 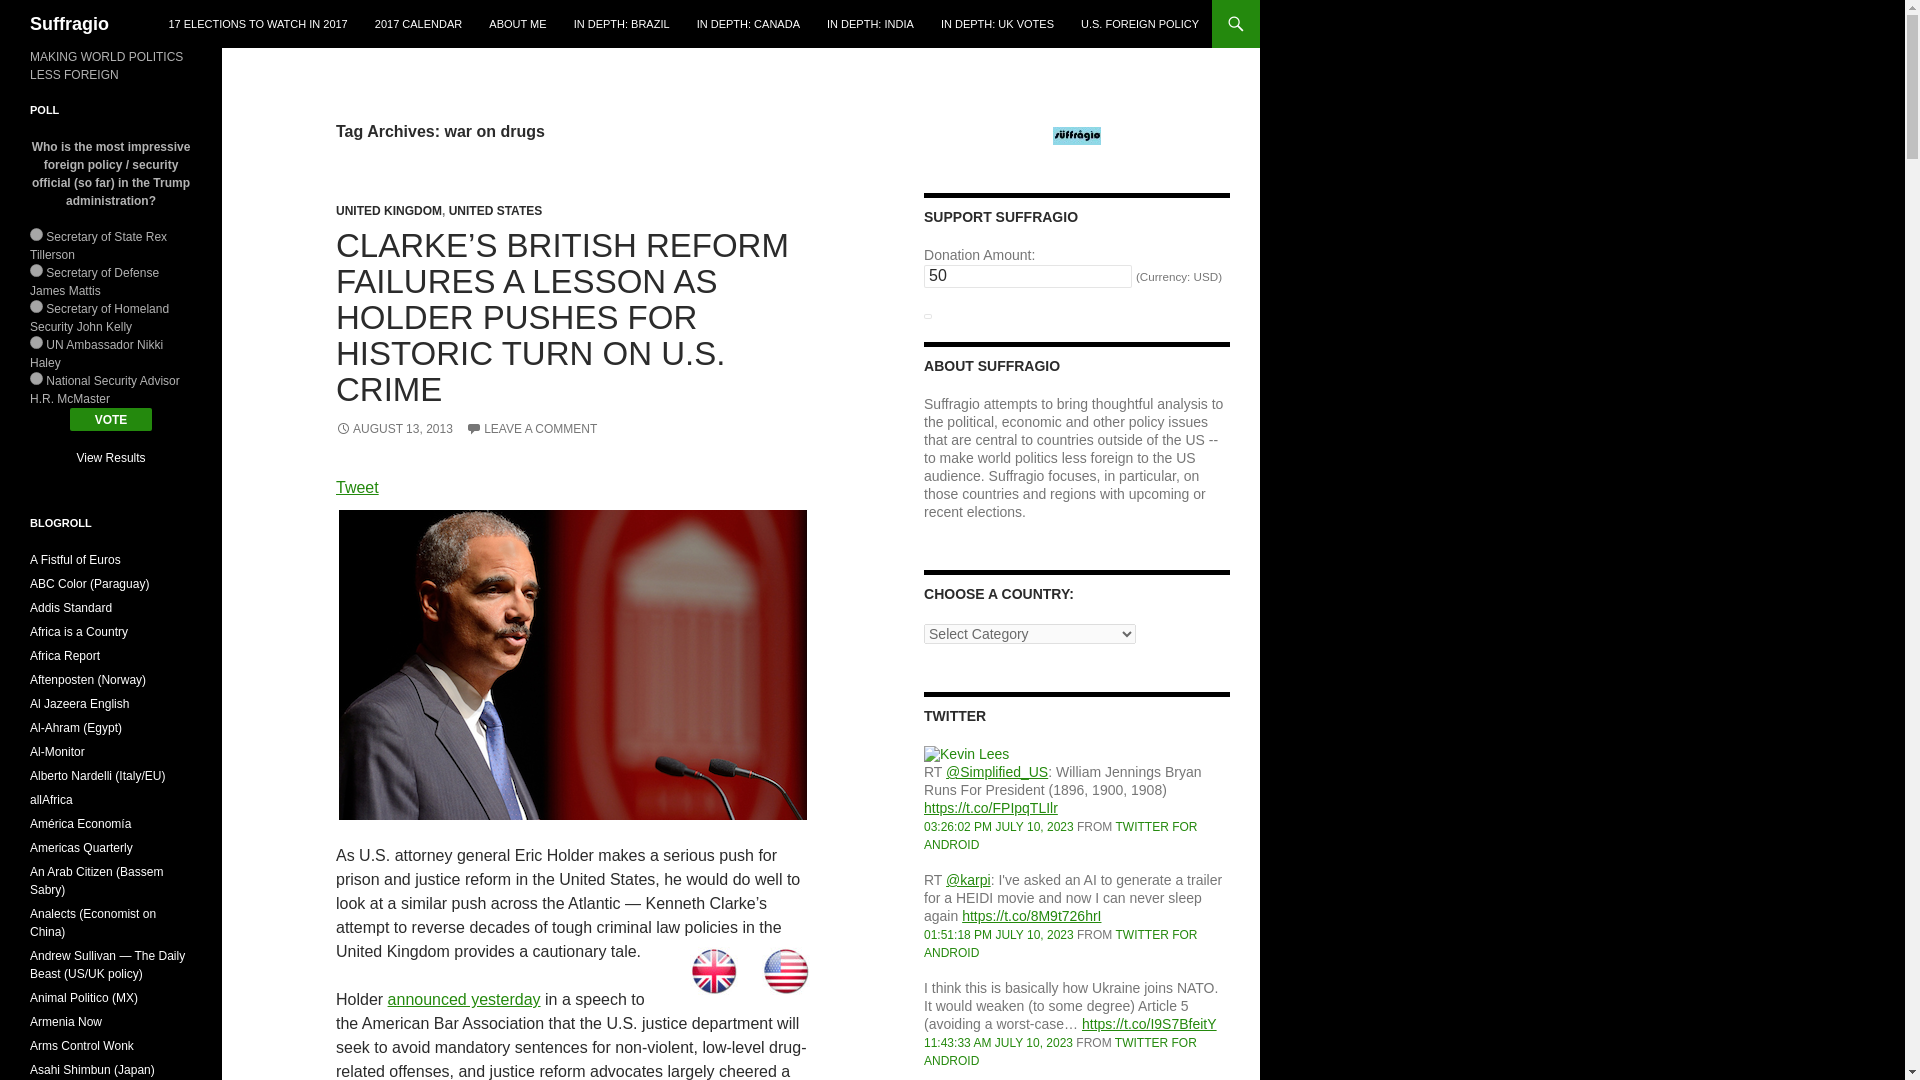 I want to click on 93, so click(x=36, y=306).